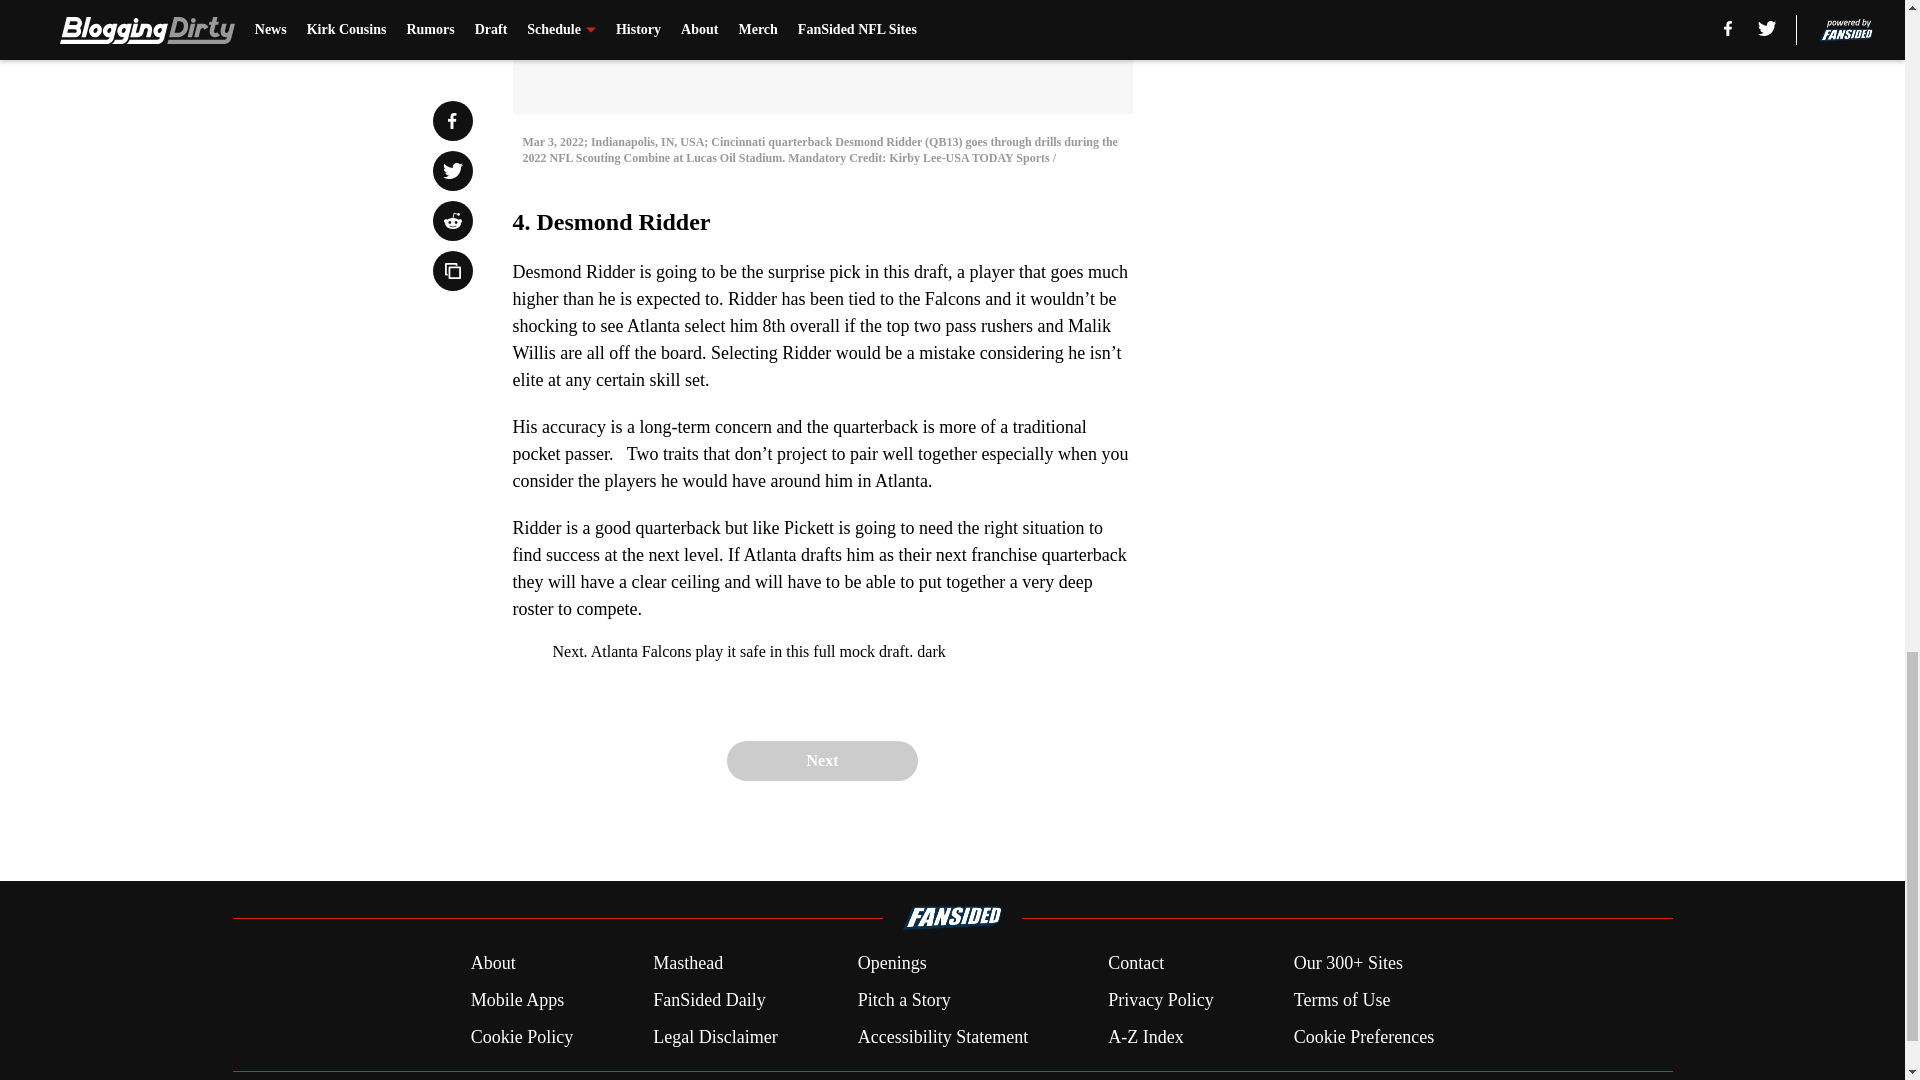 The image size is (1920, 1080). Describe the element at coordinates (1342, 1000) in the screenshot. I see `Terms of Use` at that location.